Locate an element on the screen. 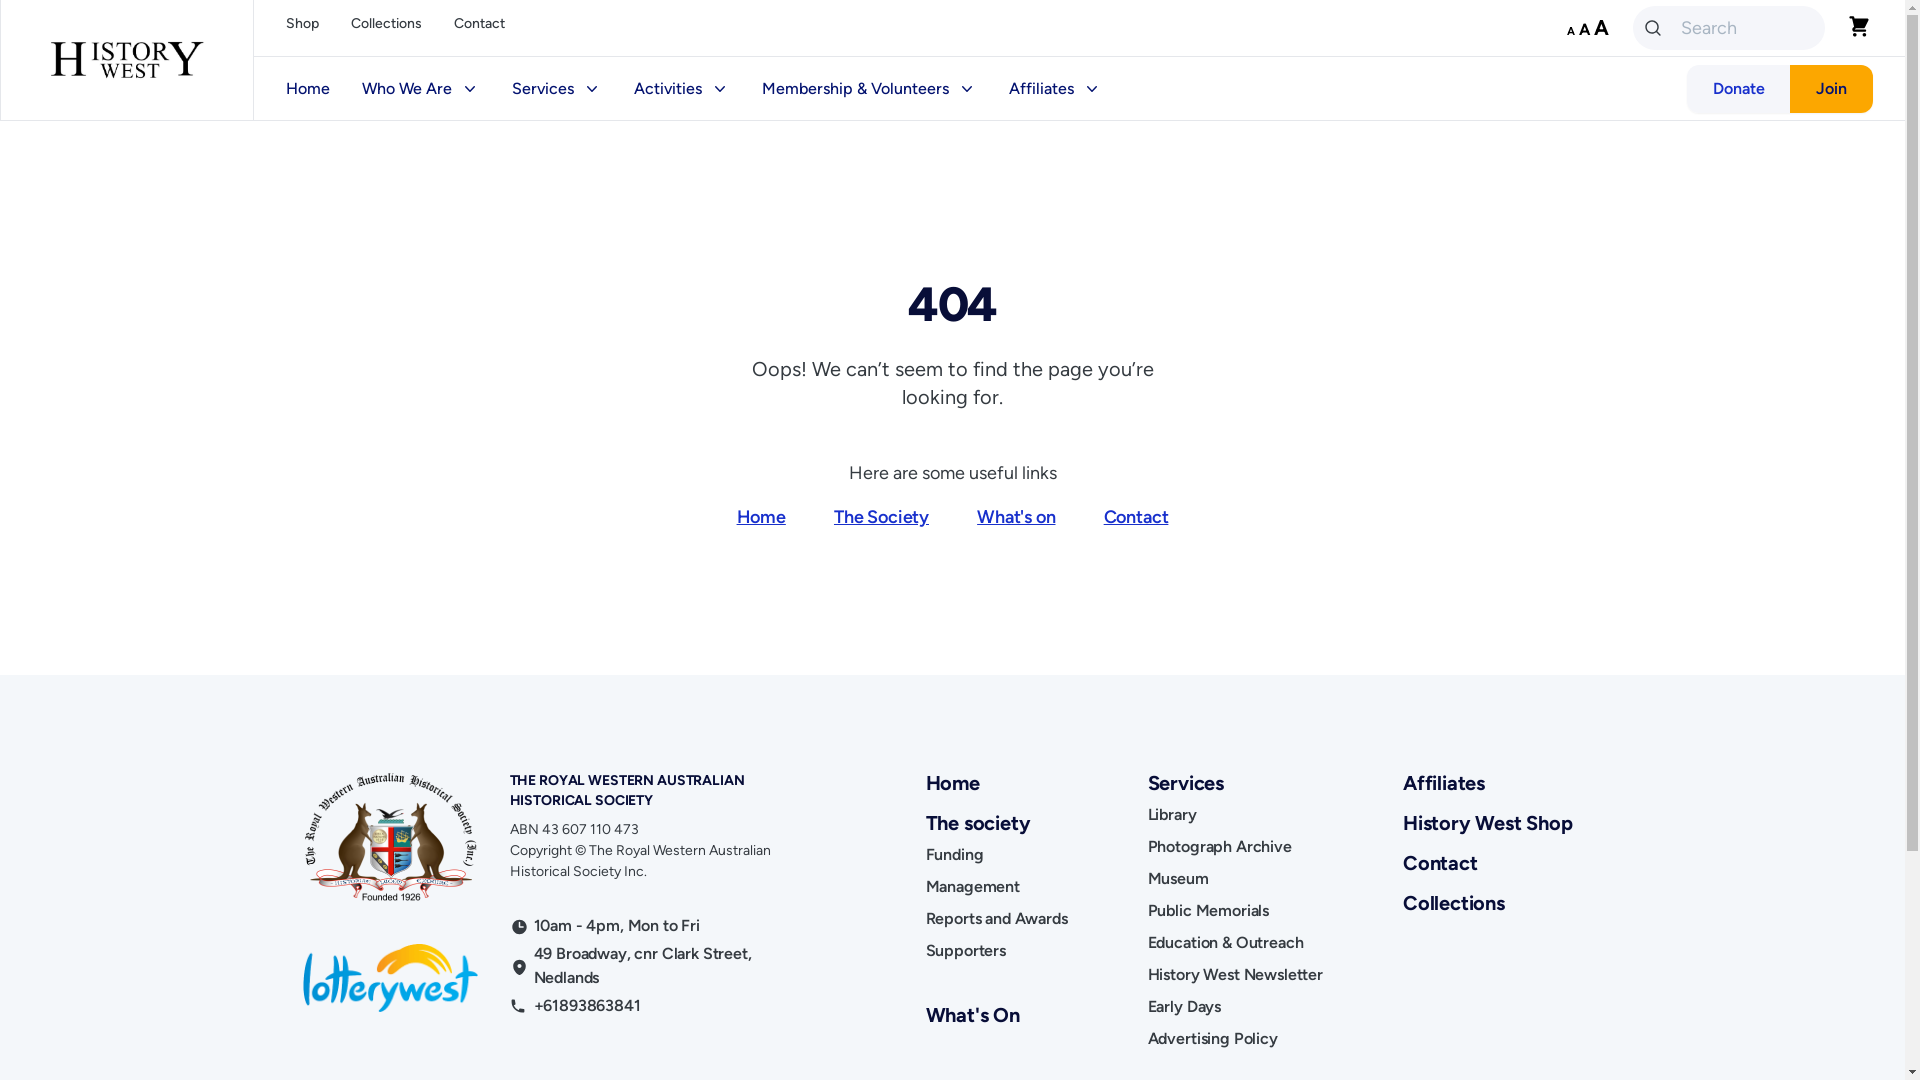 The height and width of the screenshot is (1080, 1920). Royal West Australian History Society is located at coordinates (127, 60).